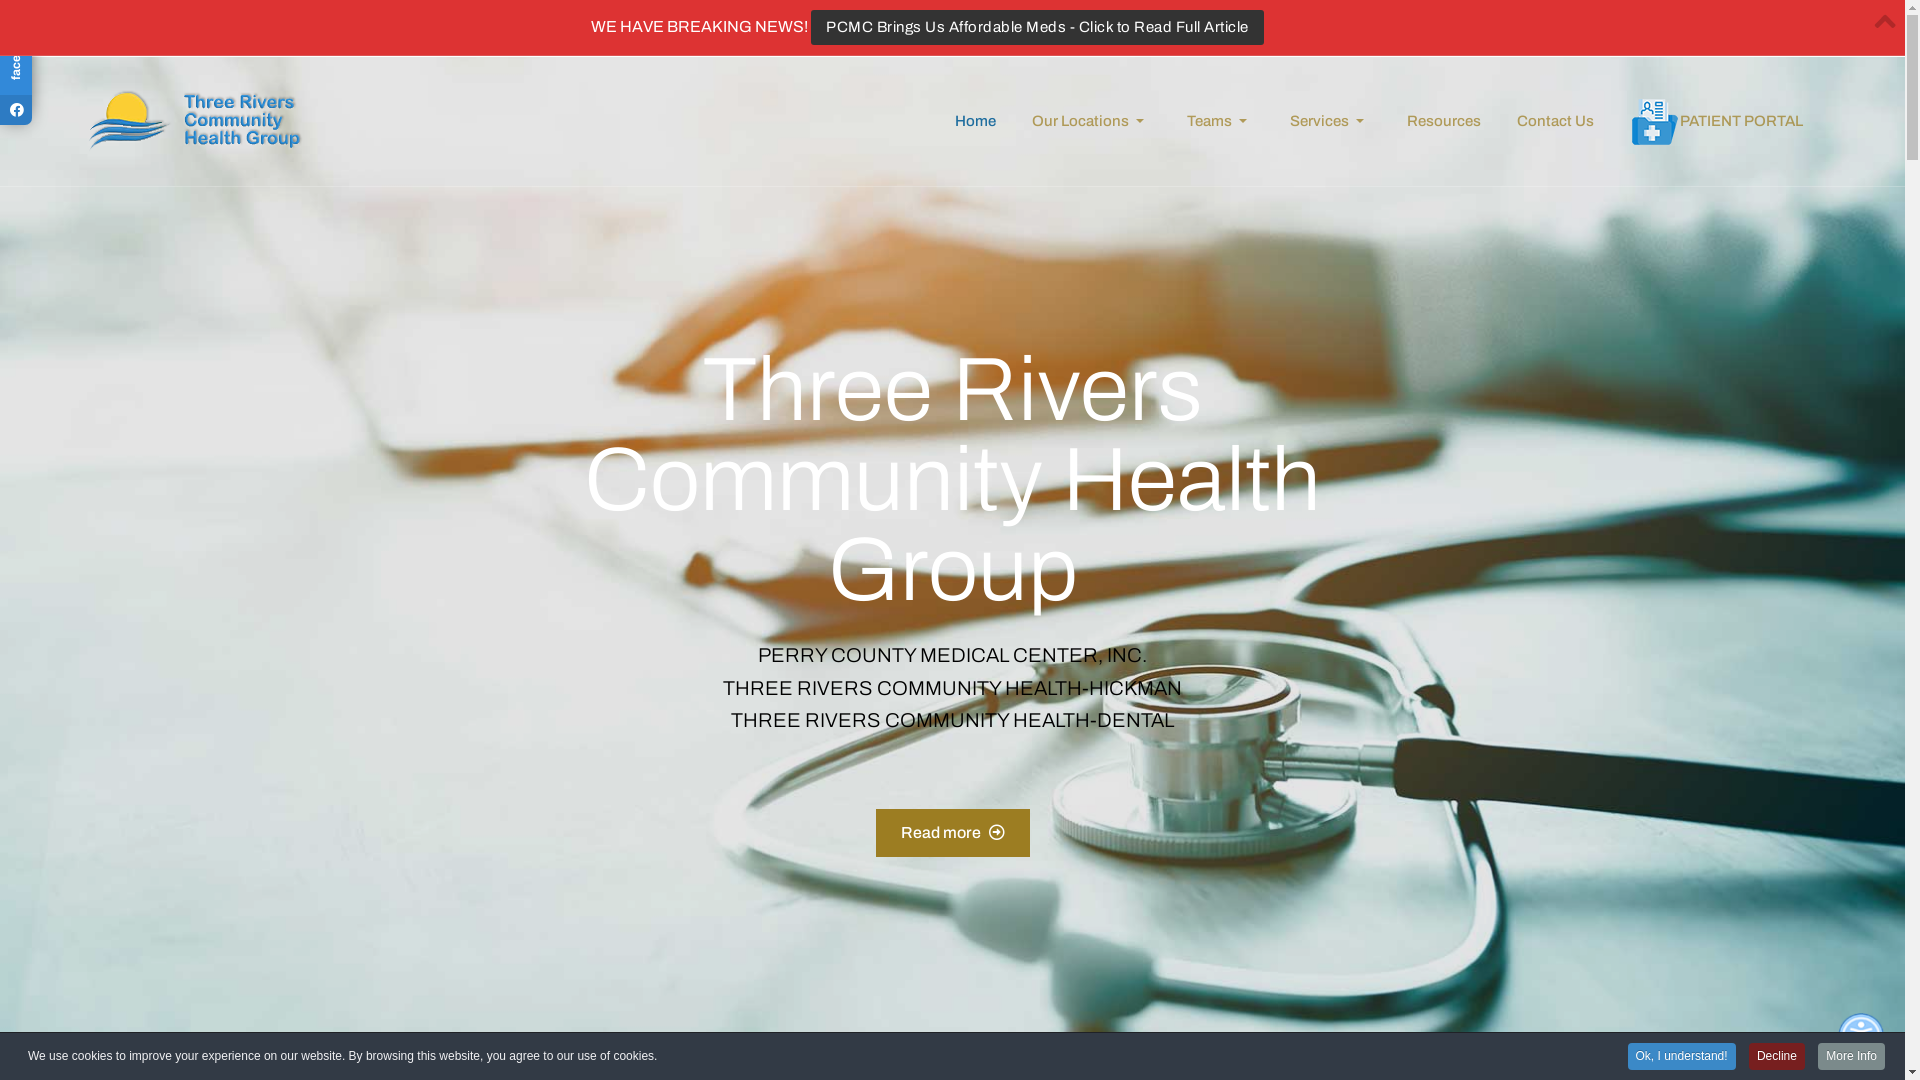  What do you see at coordinates (1444, 121) in the screenshot?
I see `Resources` at bounding box center [1444, 121].